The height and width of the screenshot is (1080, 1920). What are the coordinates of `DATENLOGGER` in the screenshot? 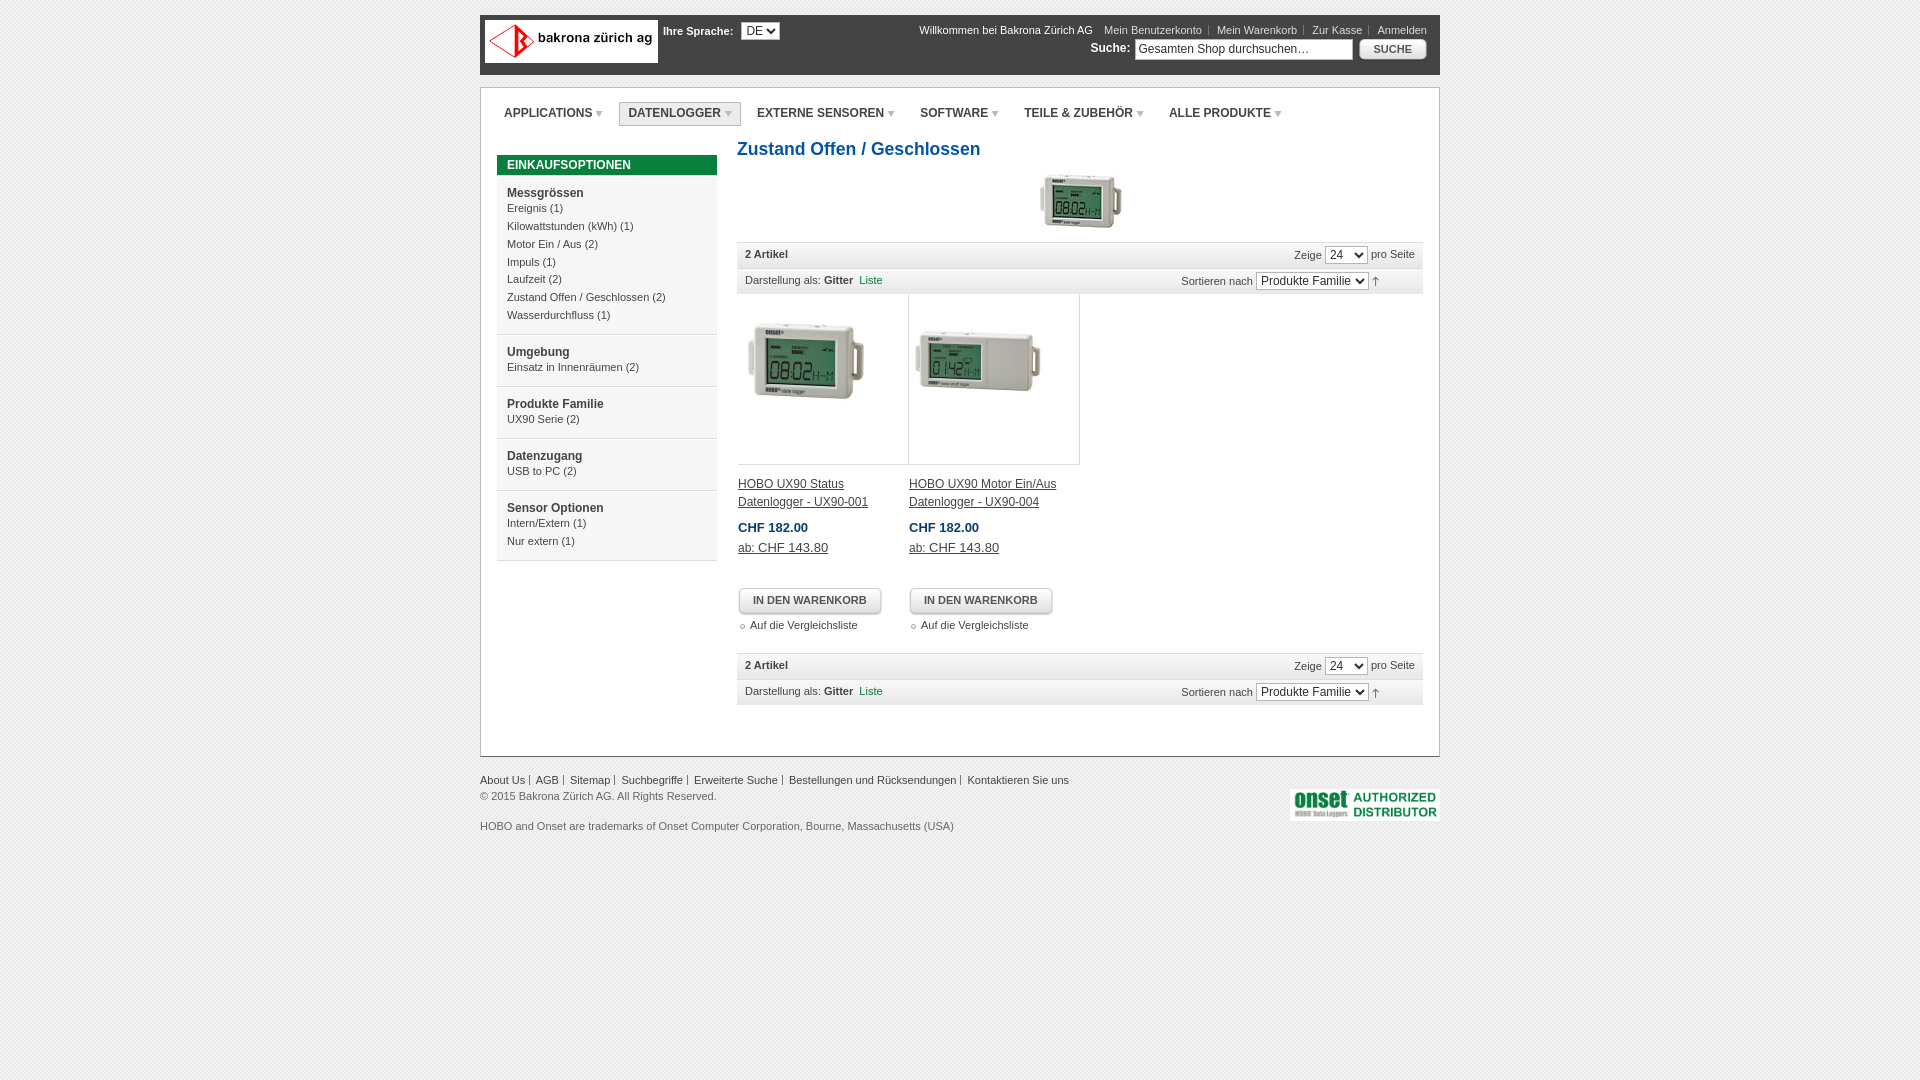 It's located at (680, 114).